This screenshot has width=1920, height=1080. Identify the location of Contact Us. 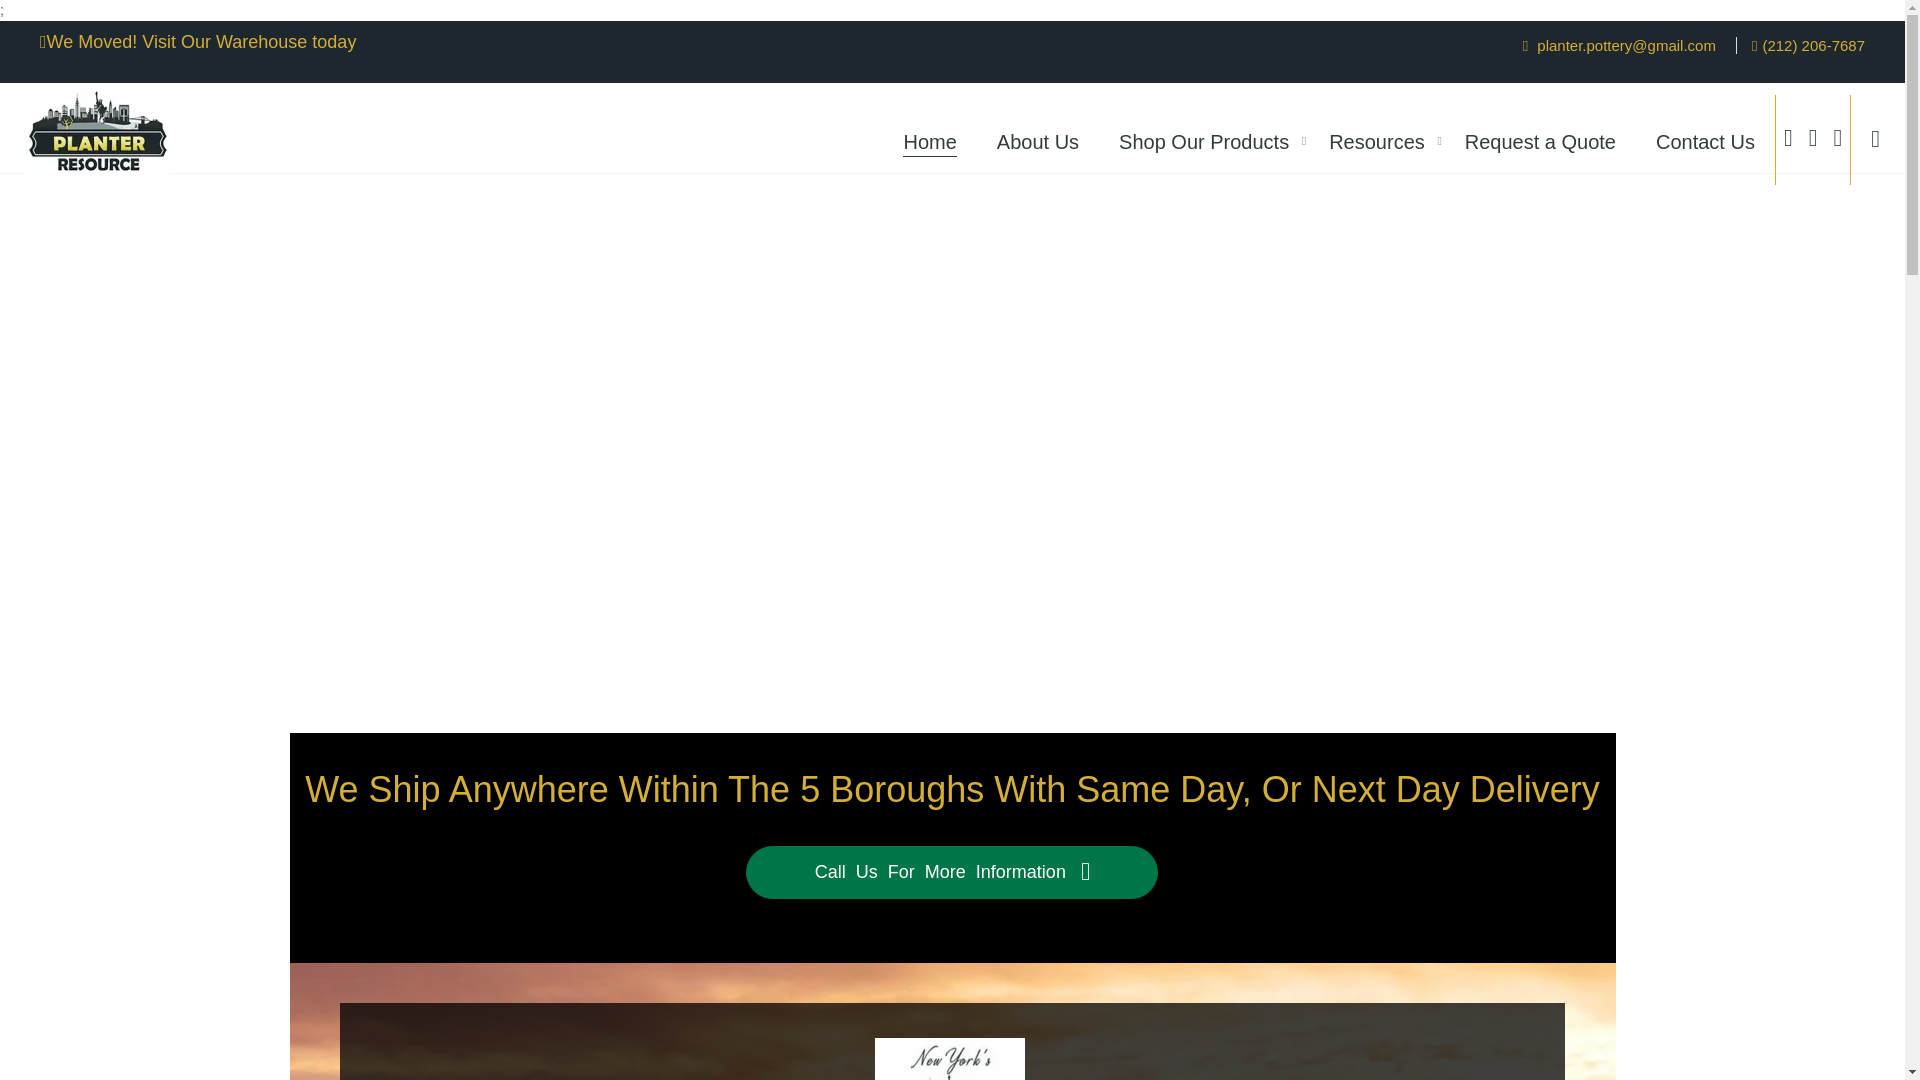
(1704, 140).